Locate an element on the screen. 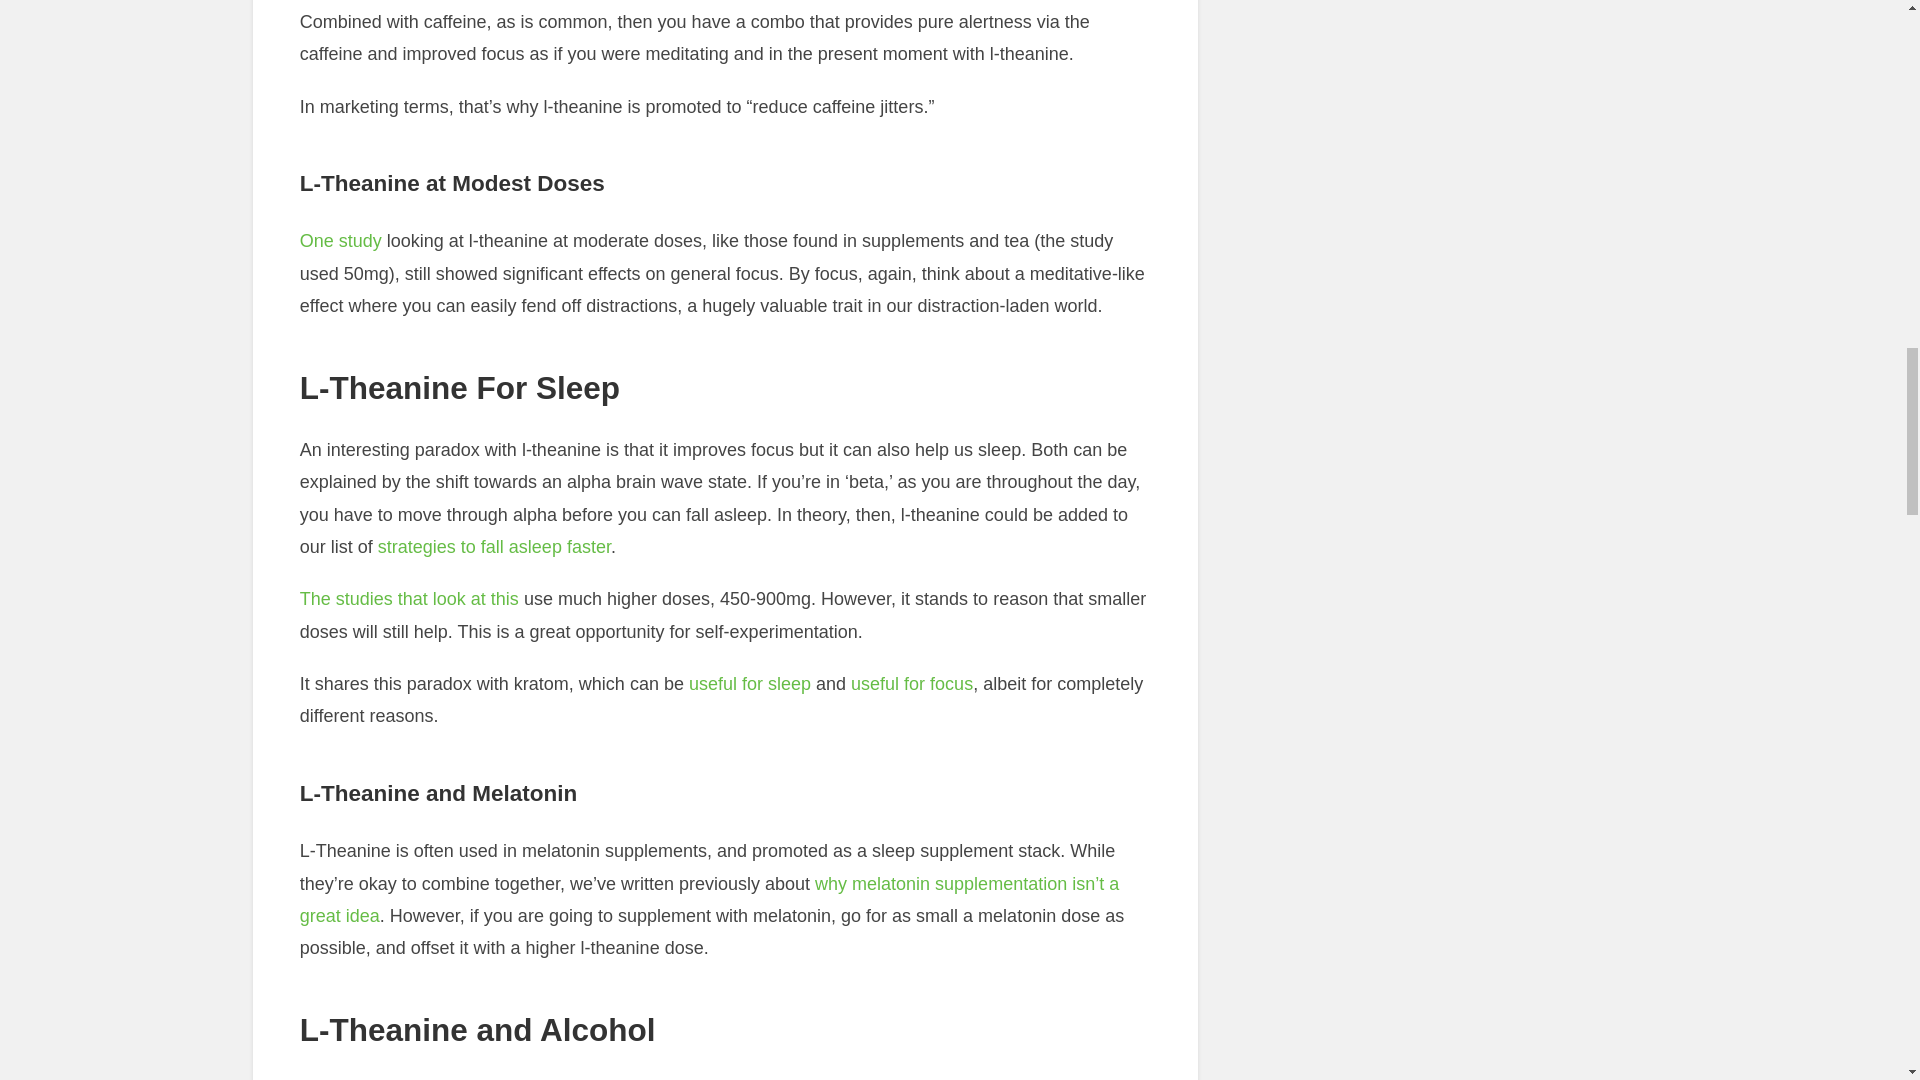  strategies to fall asleep faster is located at coordinates (494, 546).